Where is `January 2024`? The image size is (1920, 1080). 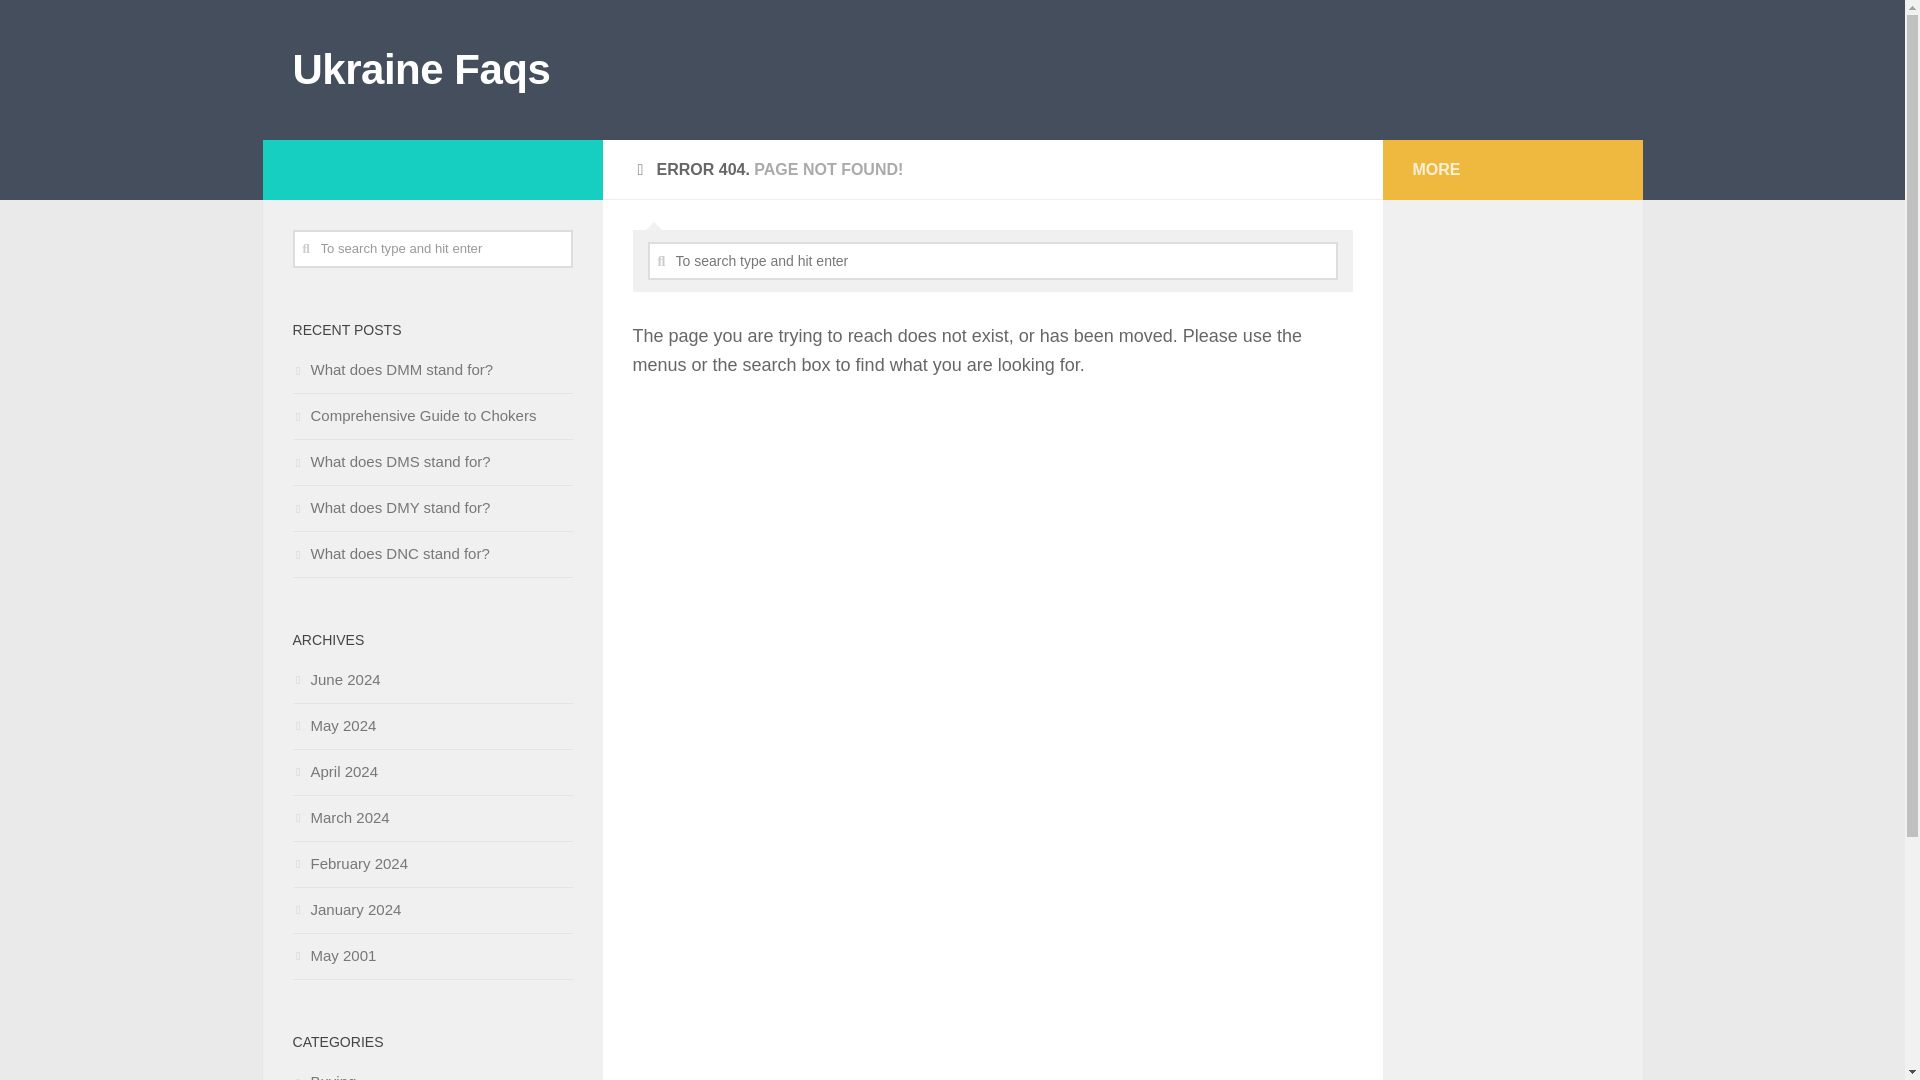
January 2024 is located at coordinates (346, 909).